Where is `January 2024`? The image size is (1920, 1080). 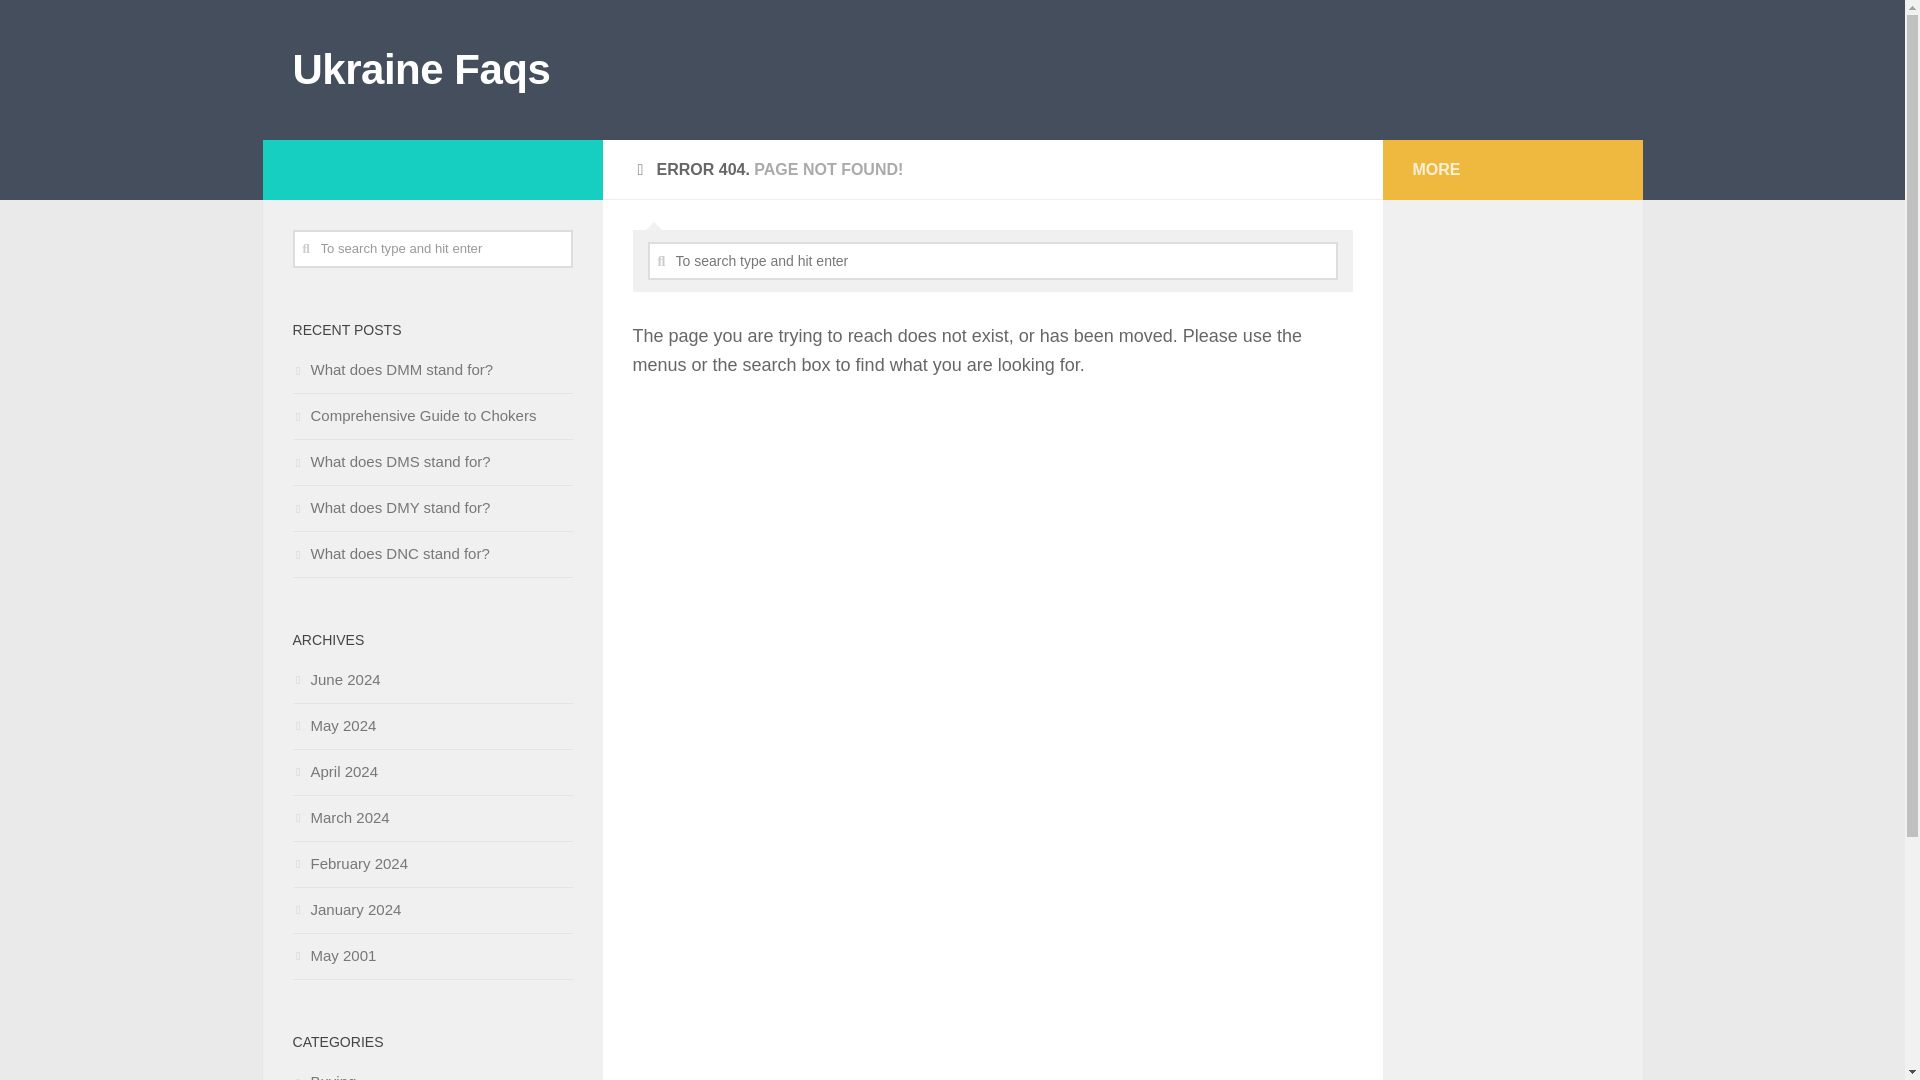
January 2024 is located at coordinates (346, 909).